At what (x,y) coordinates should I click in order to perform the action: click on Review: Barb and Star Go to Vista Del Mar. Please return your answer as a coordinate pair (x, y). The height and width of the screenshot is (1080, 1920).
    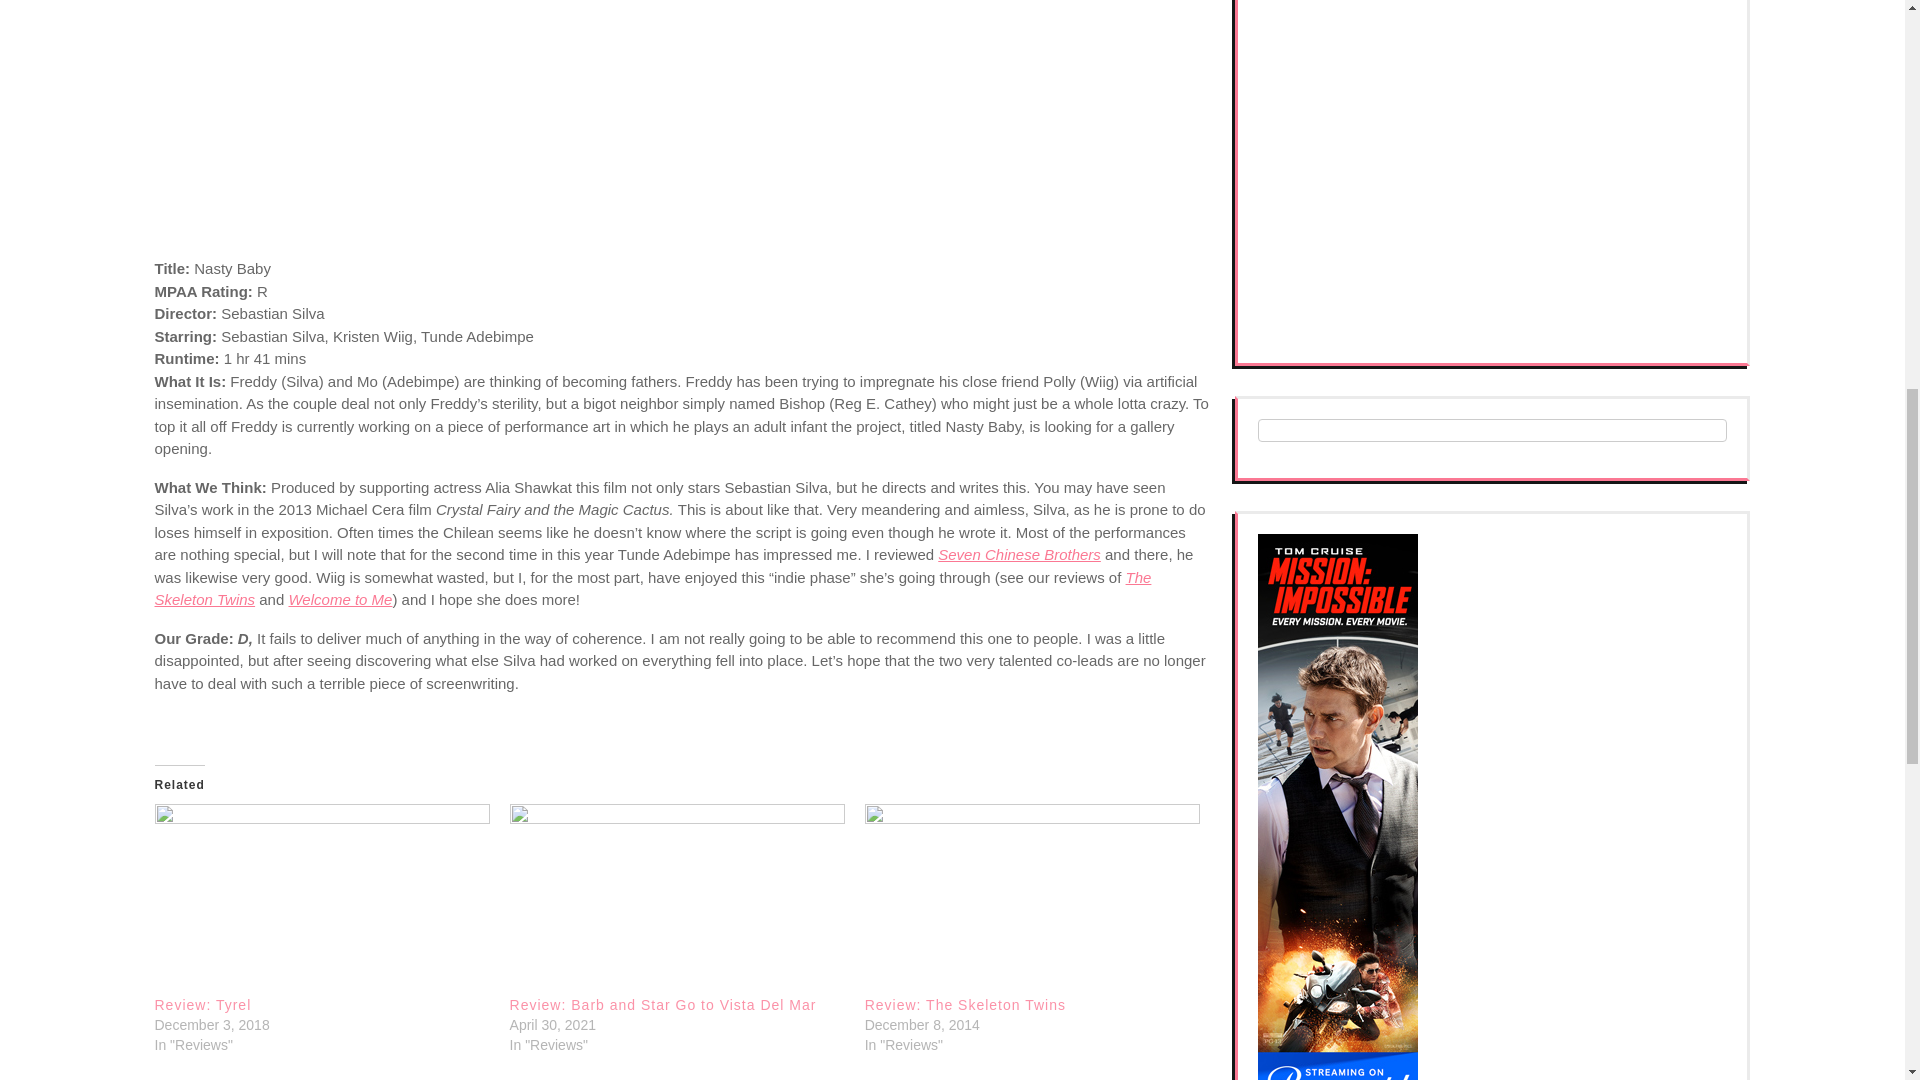
    Looking at the image, I should click on (664, 1004).